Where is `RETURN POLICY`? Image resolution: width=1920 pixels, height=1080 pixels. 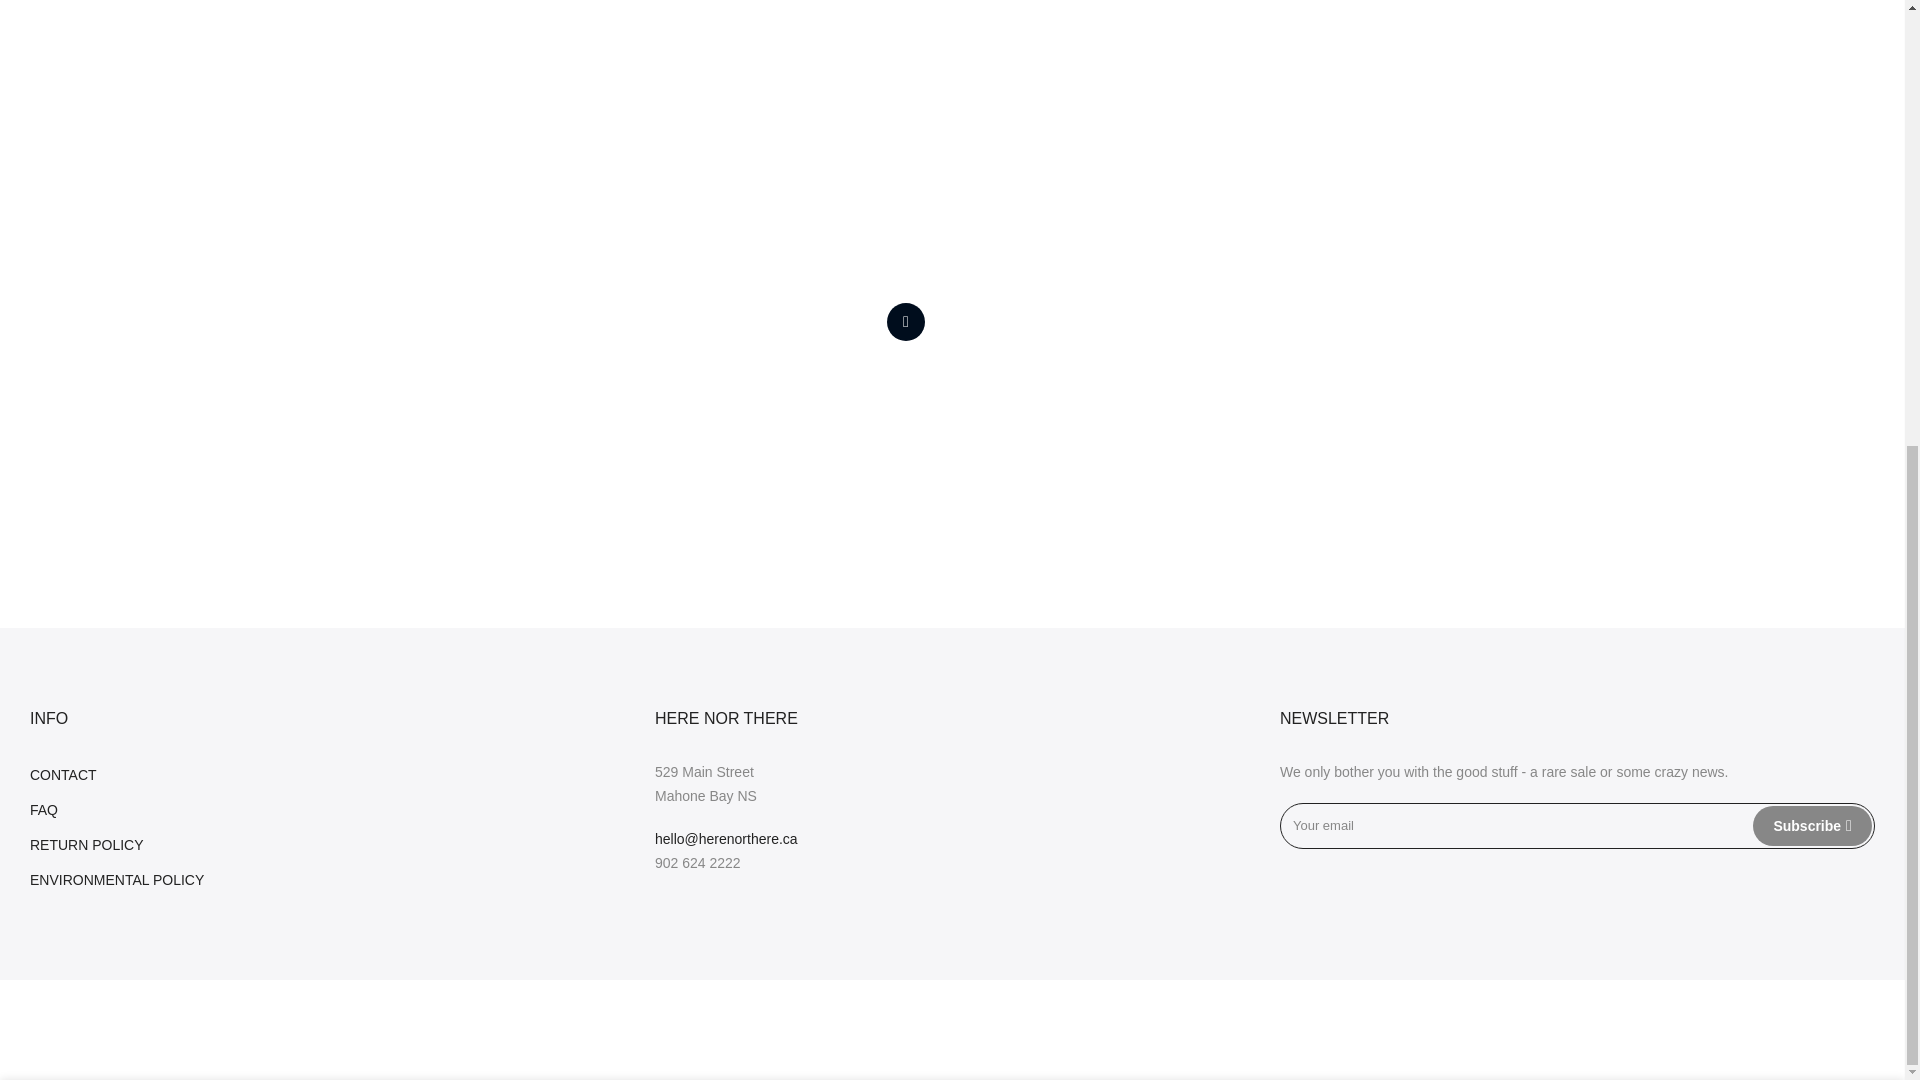 RETURN POLICY is located at coordinates (87, 845).